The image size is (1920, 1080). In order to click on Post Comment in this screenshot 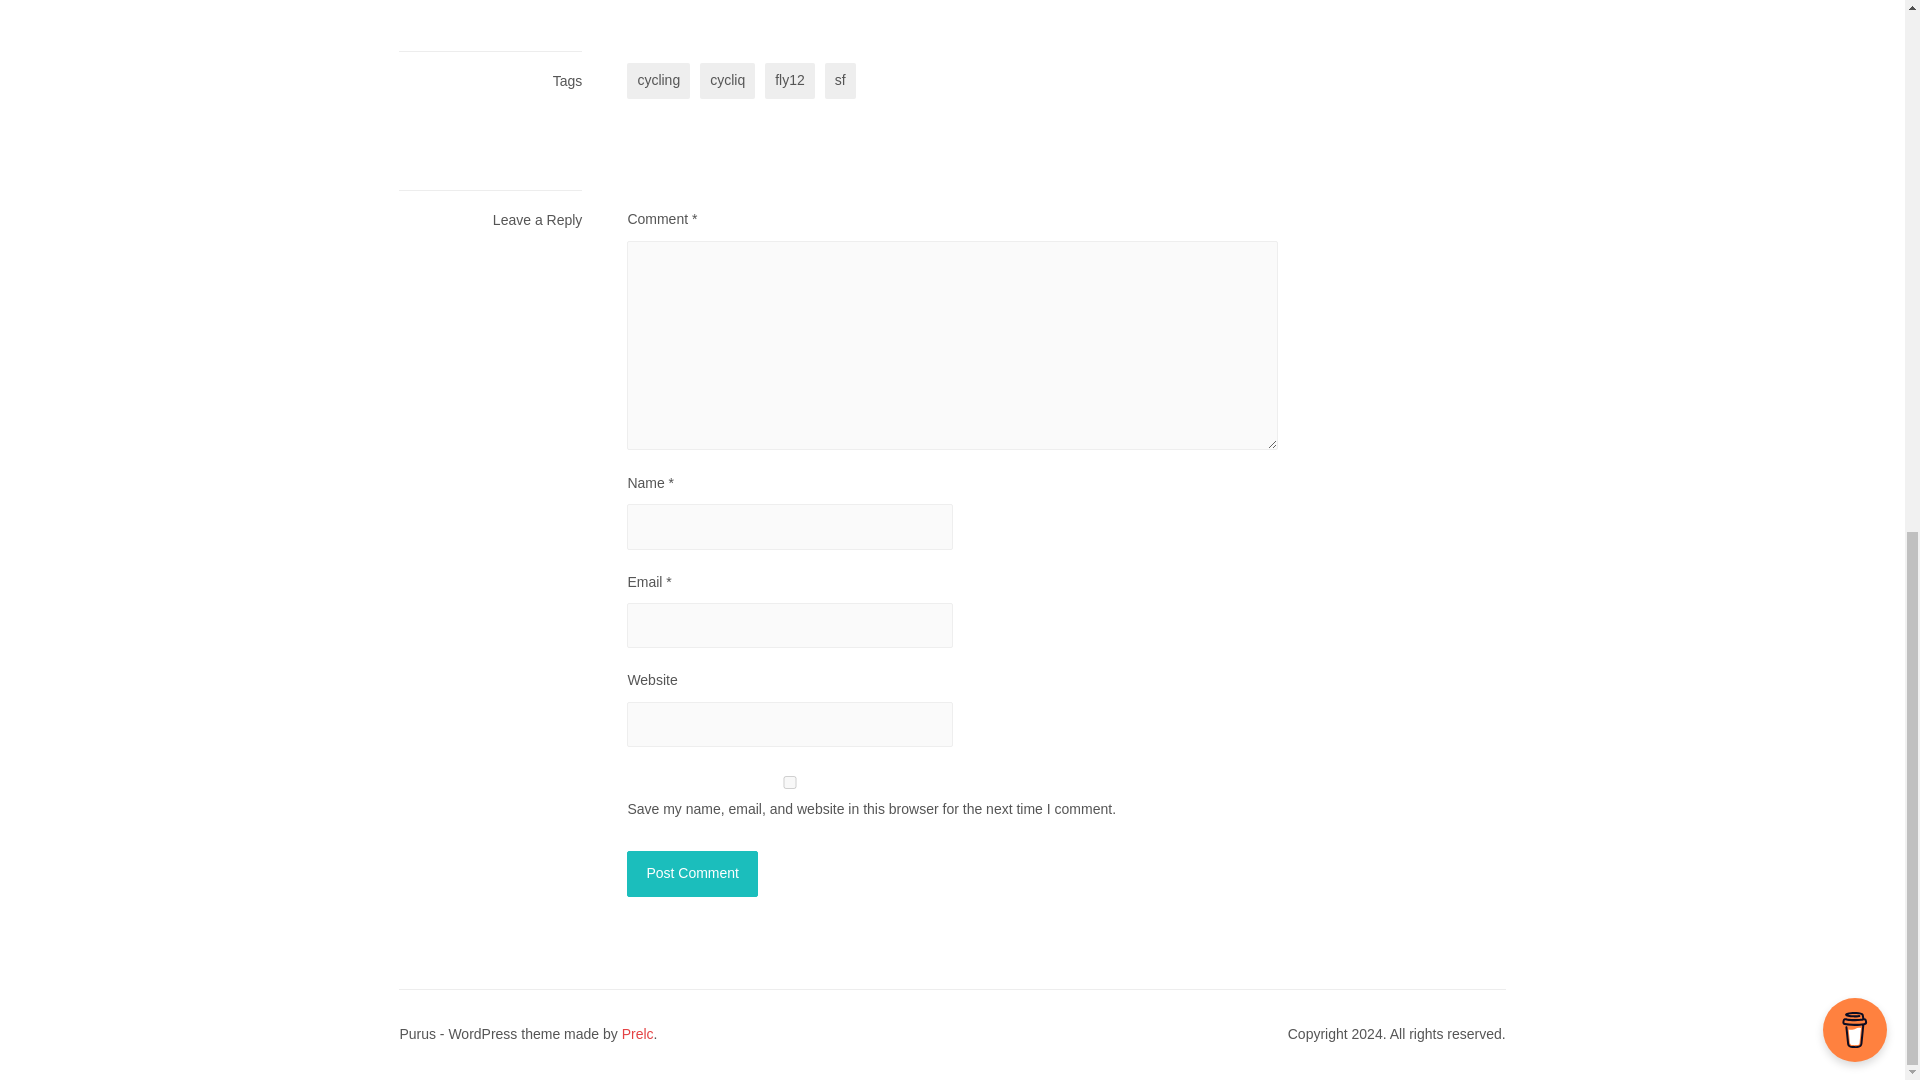, I will do `click(692, 874)`.